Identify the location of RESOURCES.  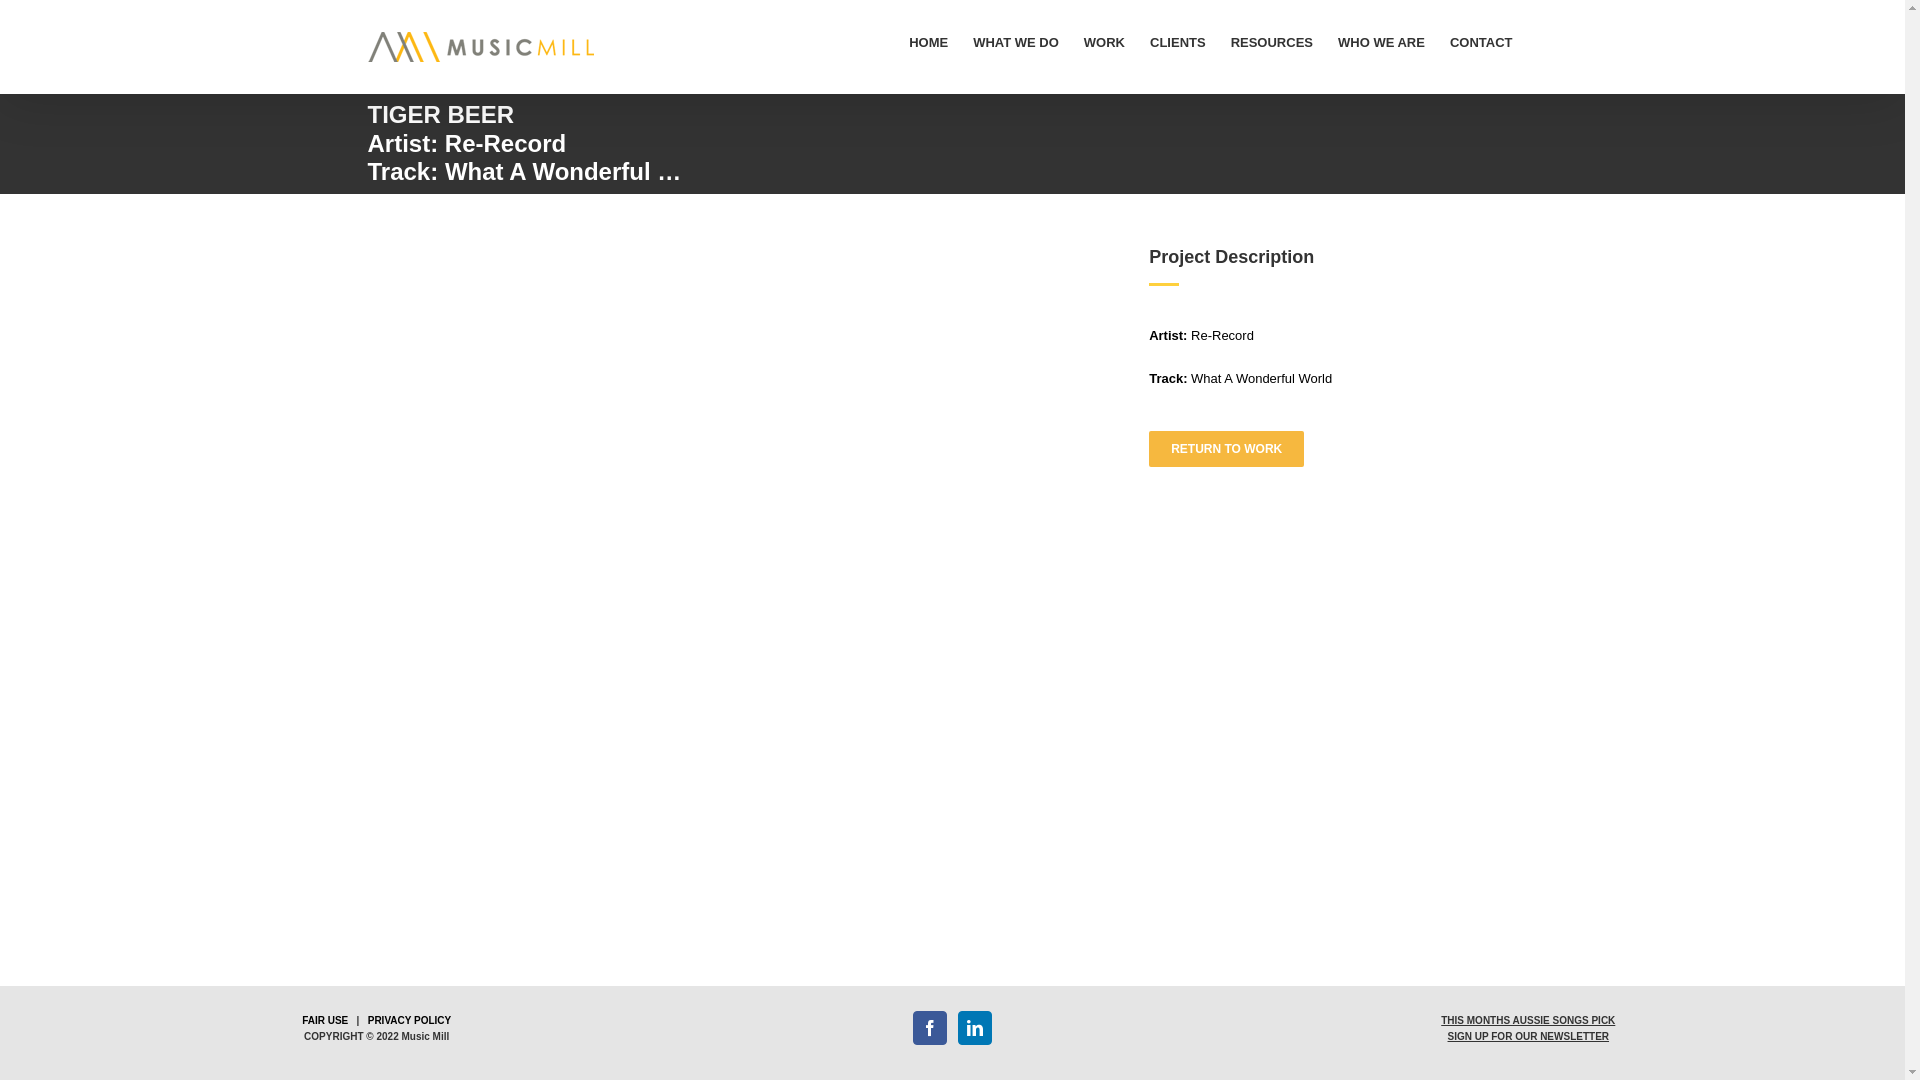
(1272, 42).